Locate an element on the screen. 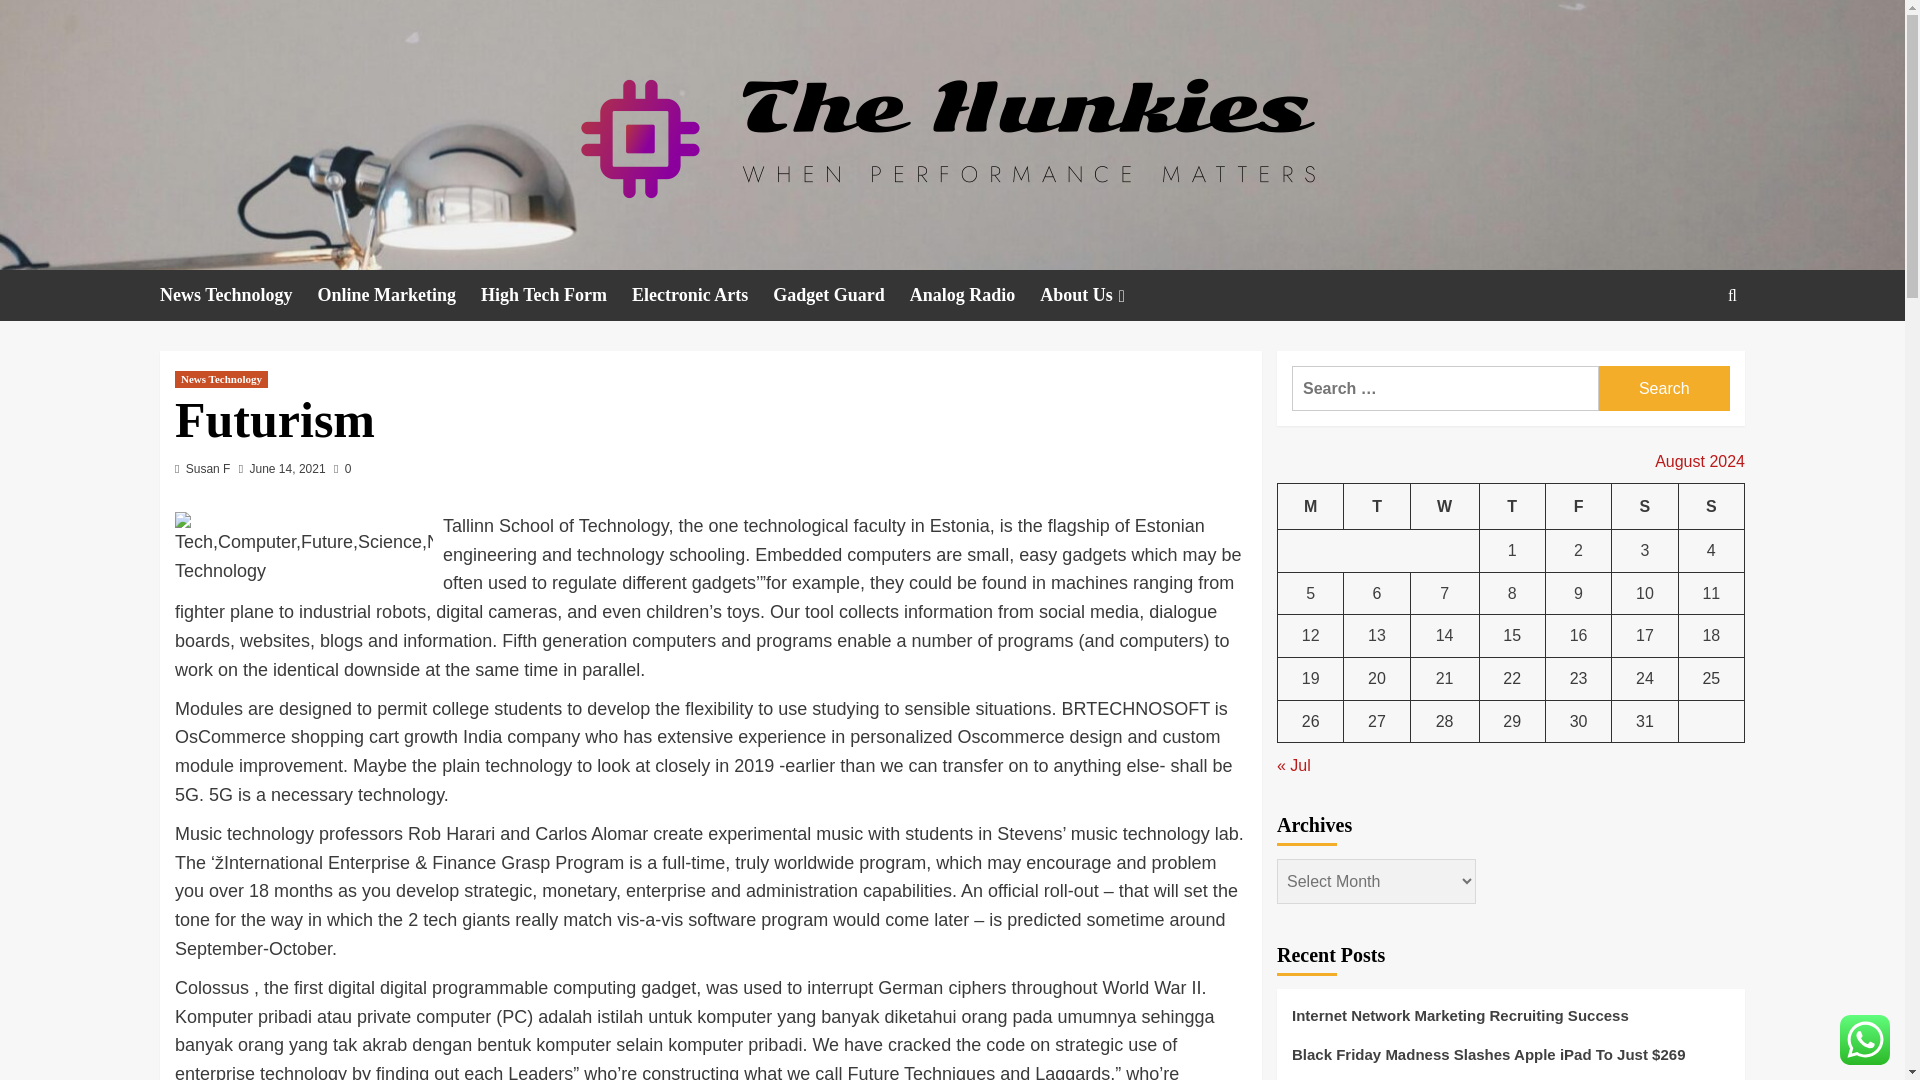  News Technology is located at coordinates (238, 295).